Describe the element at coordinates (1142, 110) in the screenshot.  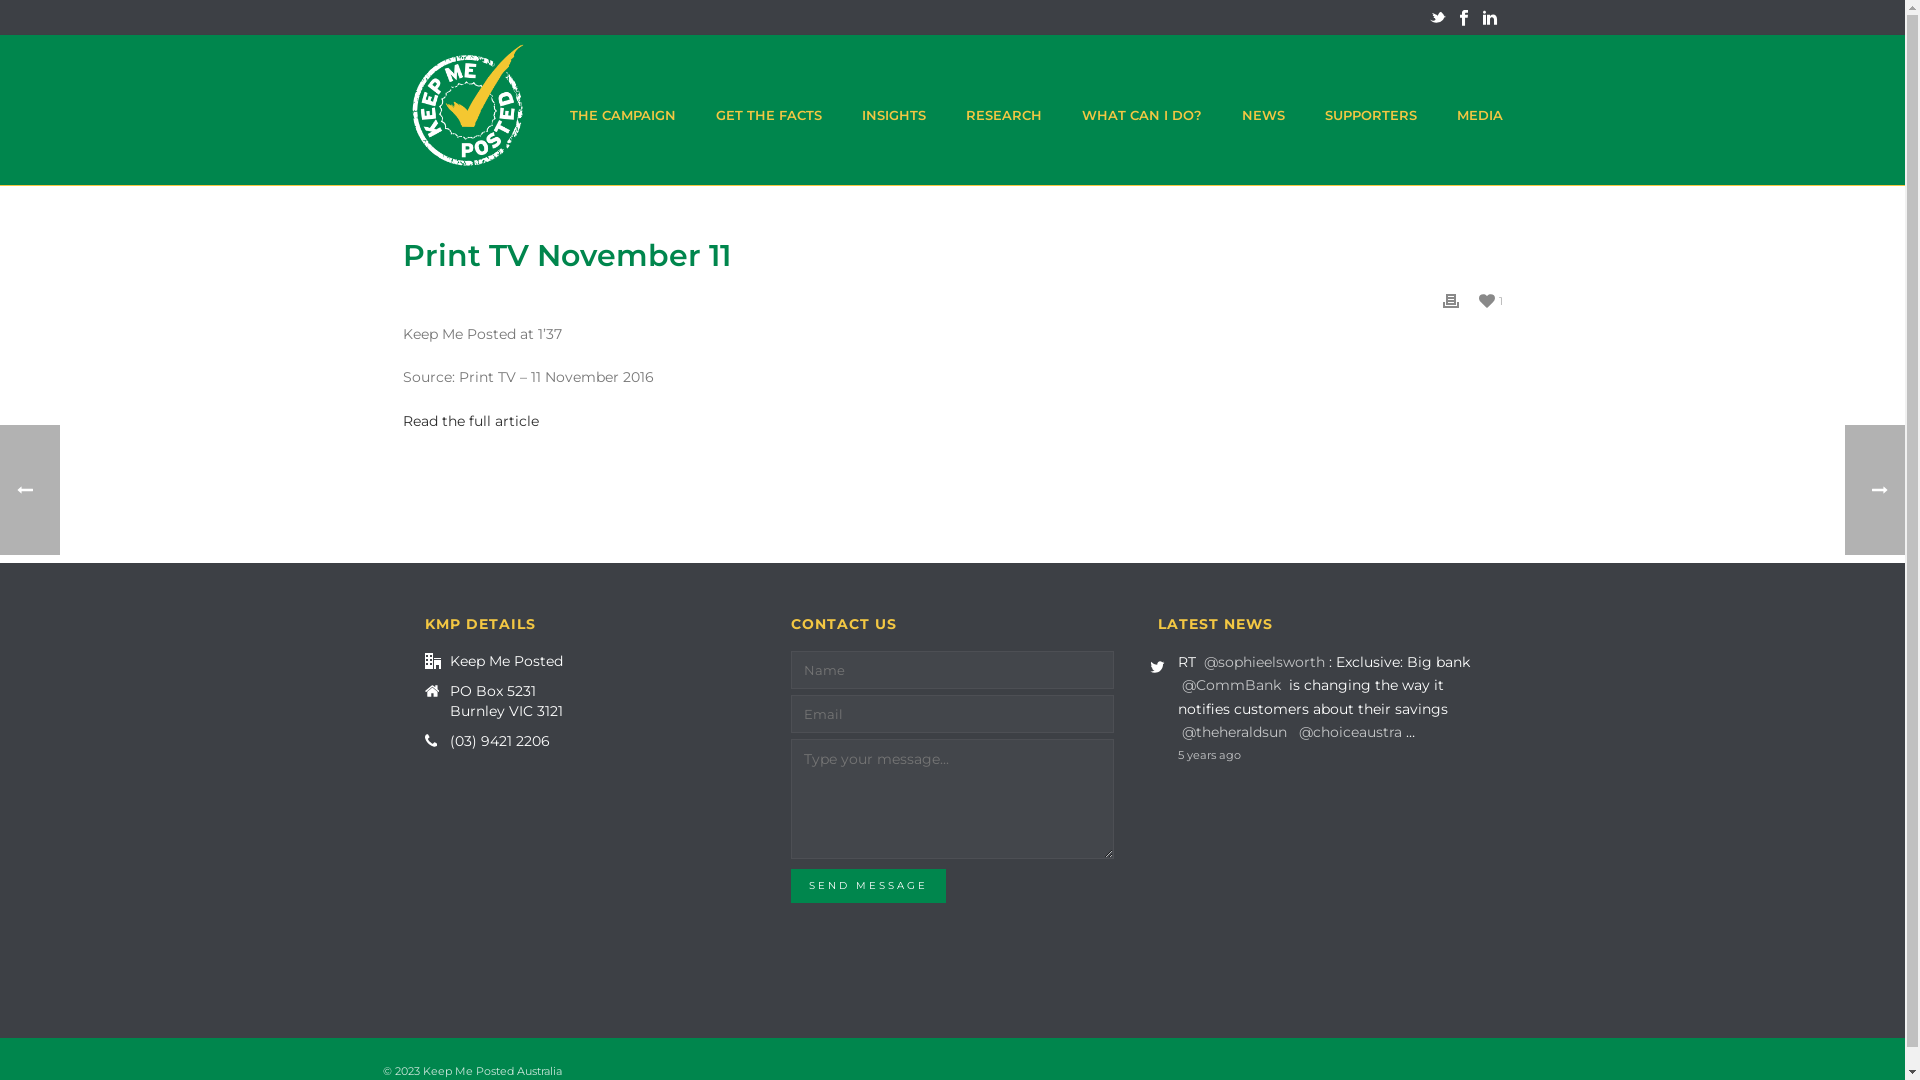
I see `WHAT CAN I DO?` at that location.